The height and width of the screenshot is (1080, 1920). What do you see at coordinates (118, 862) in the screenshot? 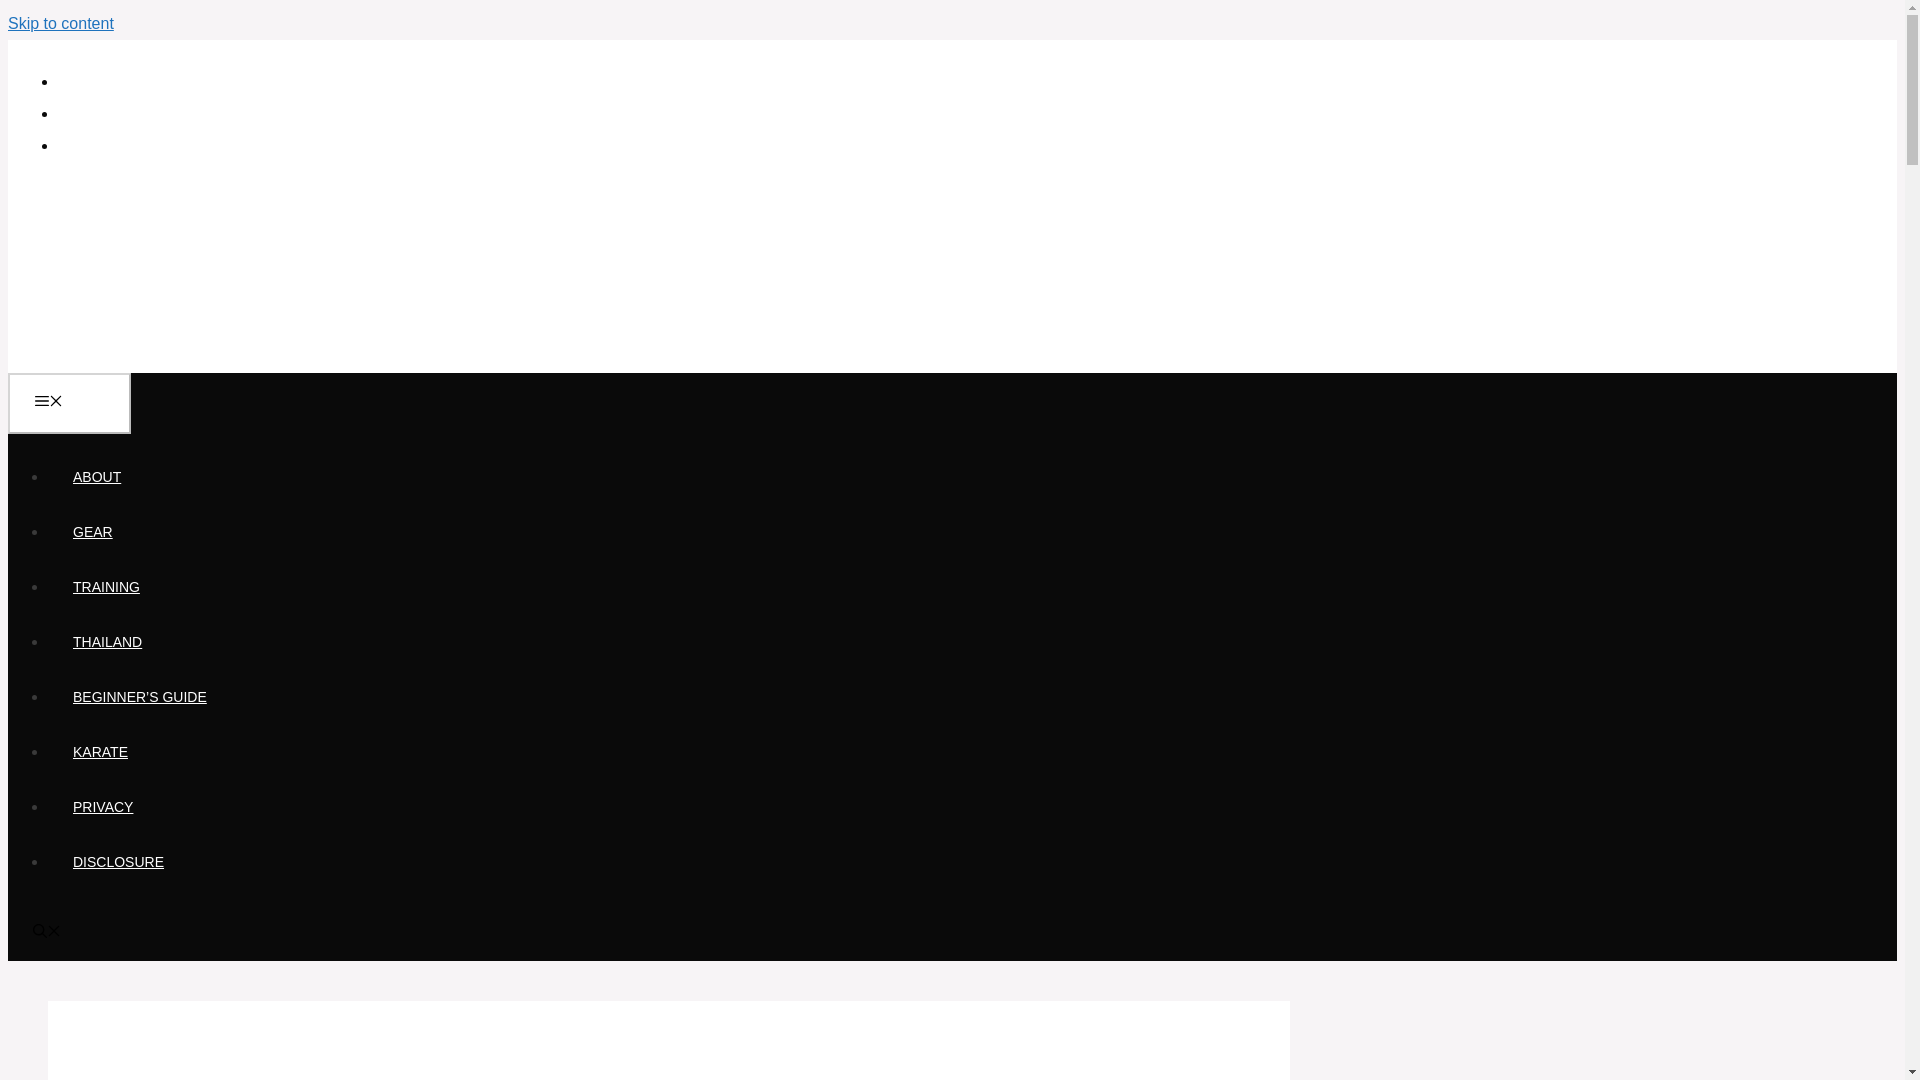
I see `DISCLOSURE` at bounding box center [118, 862].